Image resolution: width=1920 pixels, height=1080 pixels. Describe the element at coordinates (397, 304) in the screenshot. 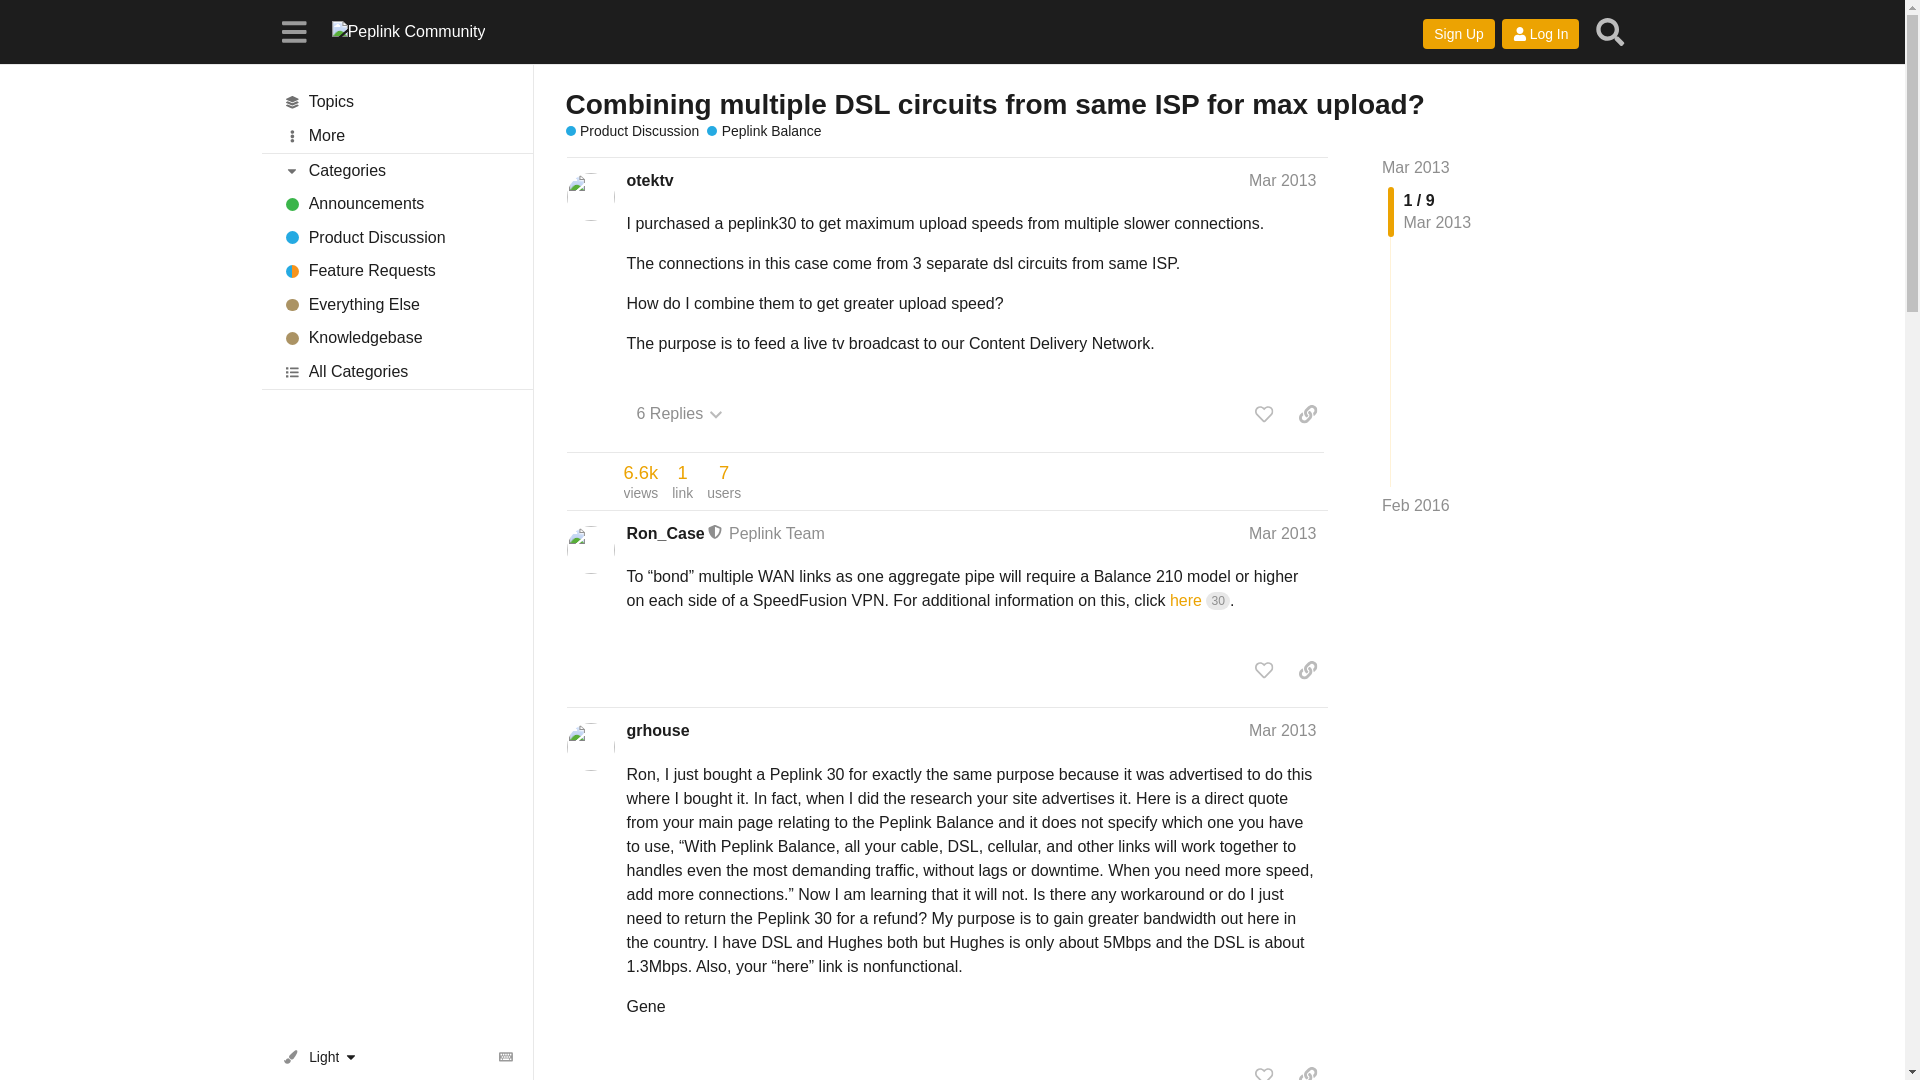

I see `Everything Else` at that location.